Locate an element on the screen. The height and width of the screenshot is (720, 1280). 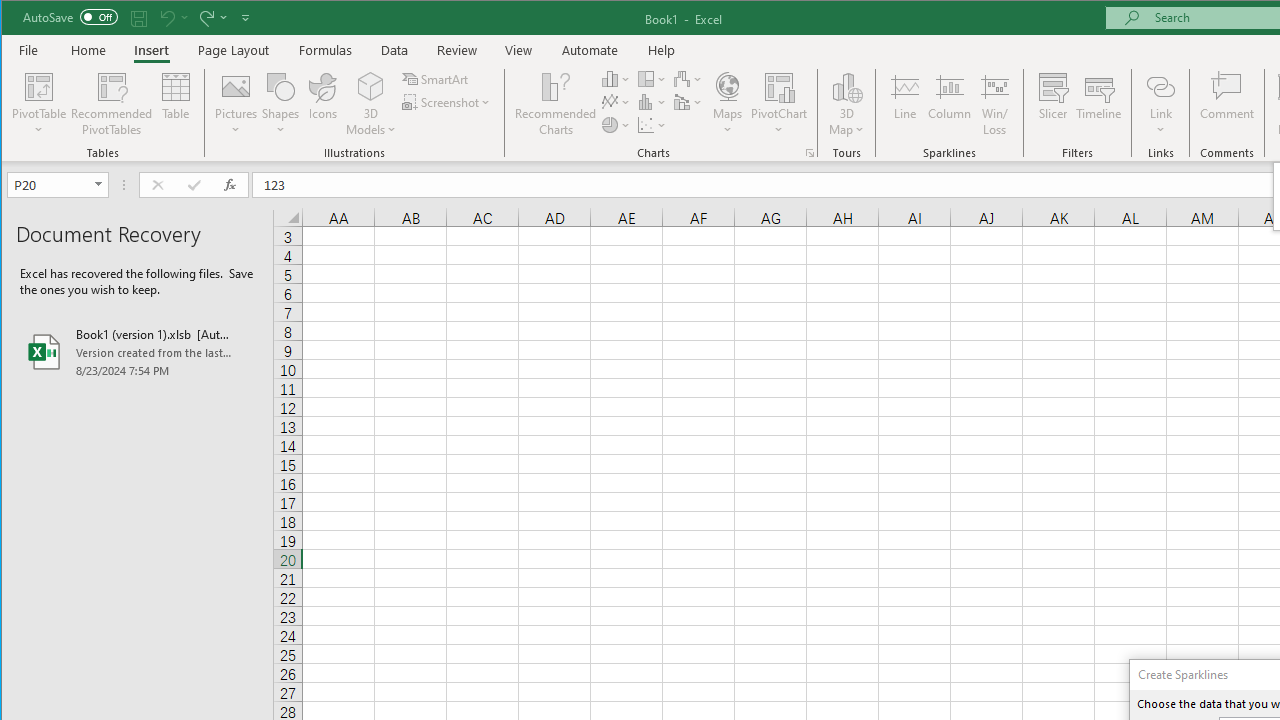
3D Map is located at coordinates (846, 104).